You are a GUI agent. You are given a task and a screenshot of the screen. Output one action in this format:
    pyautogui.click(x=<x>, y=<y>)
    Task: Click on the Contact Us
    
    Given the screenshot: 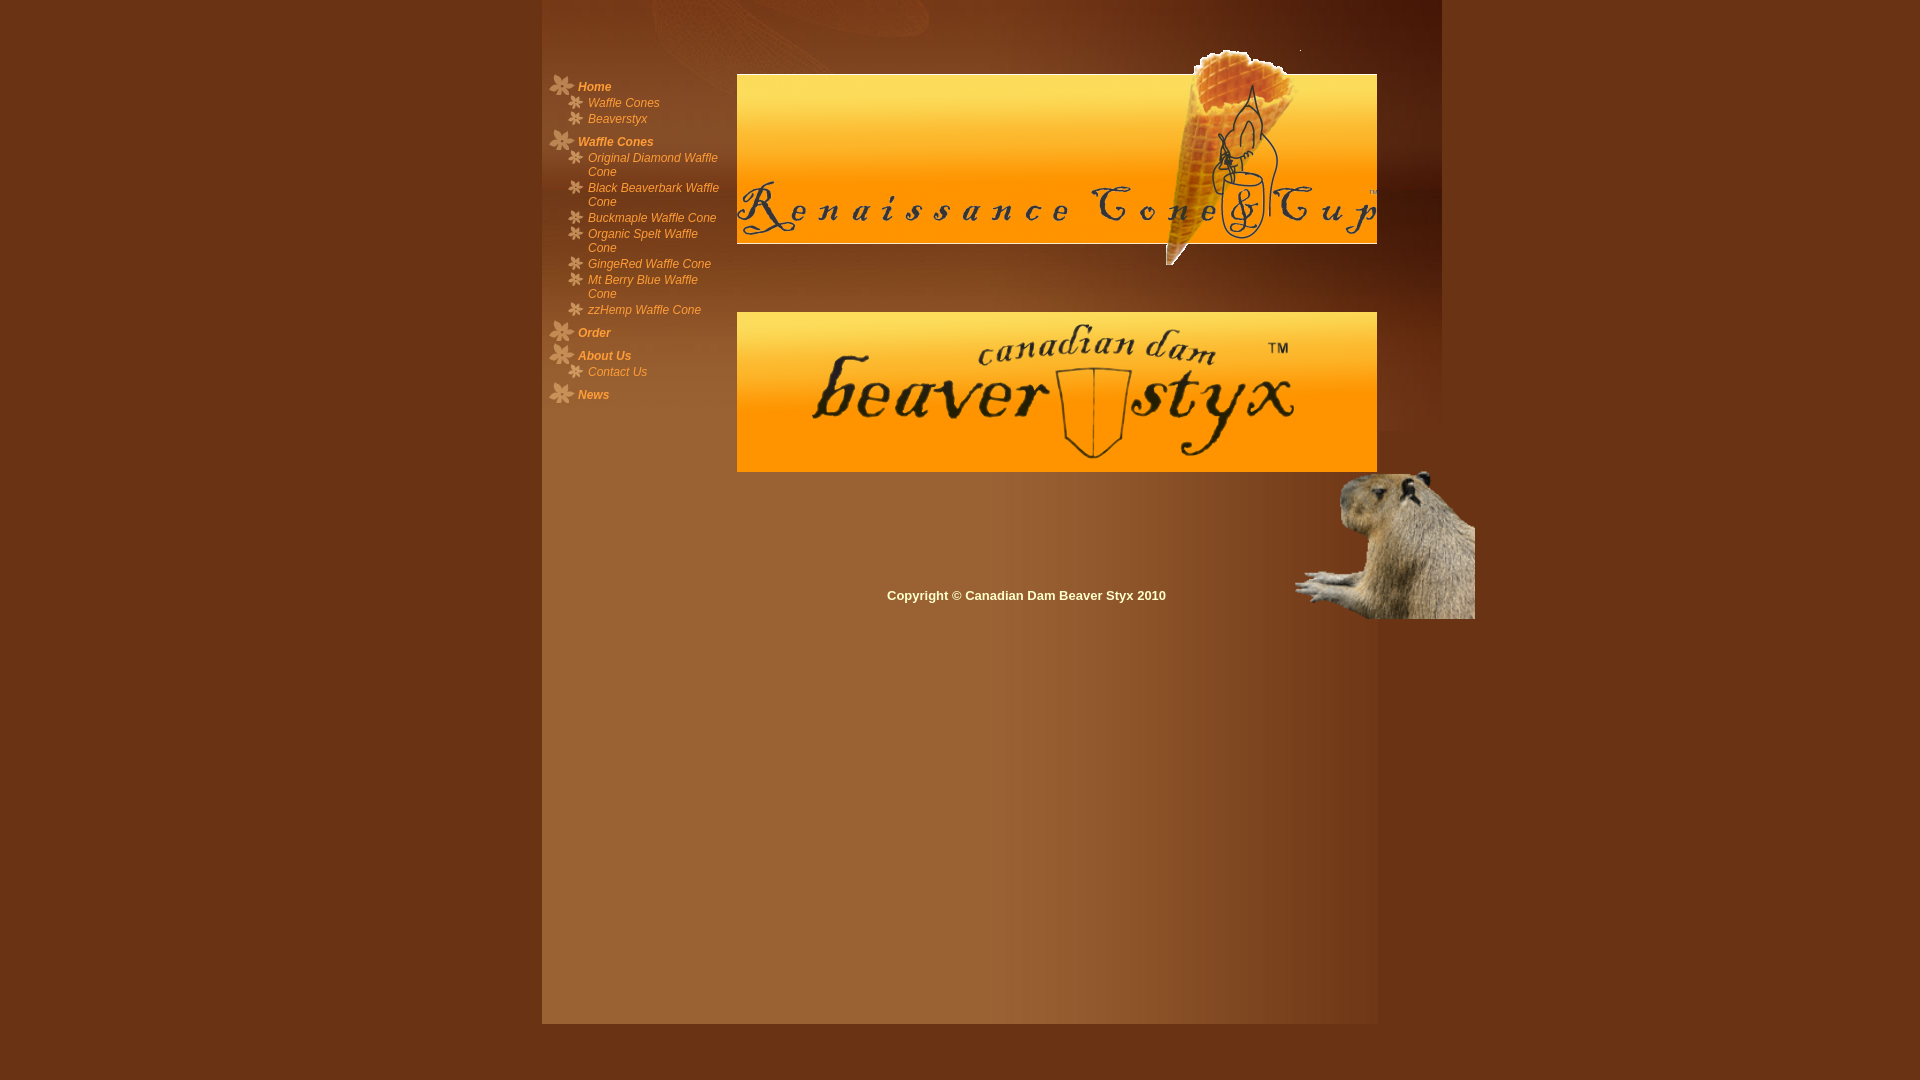 What is the action you would take?
    pyautogui.click(x=638, y=372)
    